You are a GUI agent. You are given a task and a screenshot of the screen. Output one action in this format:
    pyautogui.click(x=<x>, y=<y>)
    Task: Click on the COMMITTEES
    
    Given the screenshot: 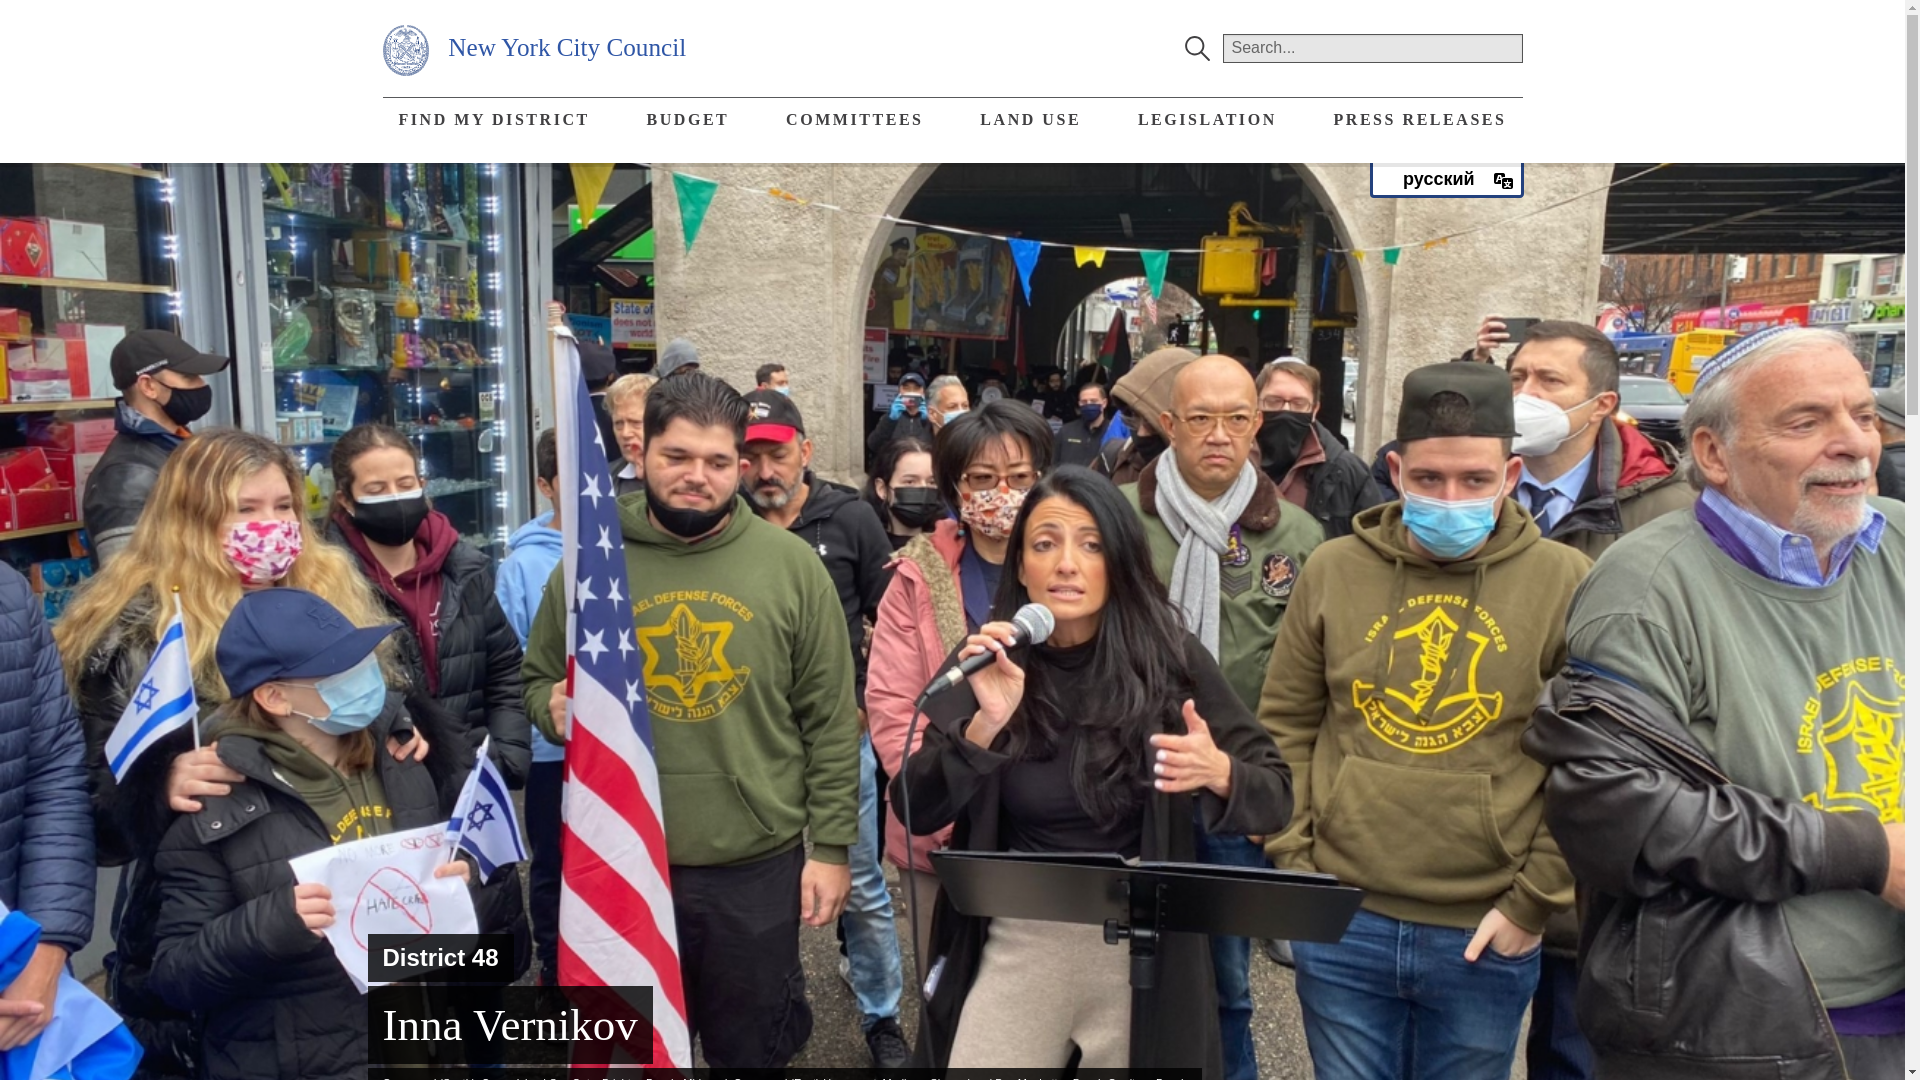 What is the action you would take?
    pyautogui.click(x=854, y=120)
    